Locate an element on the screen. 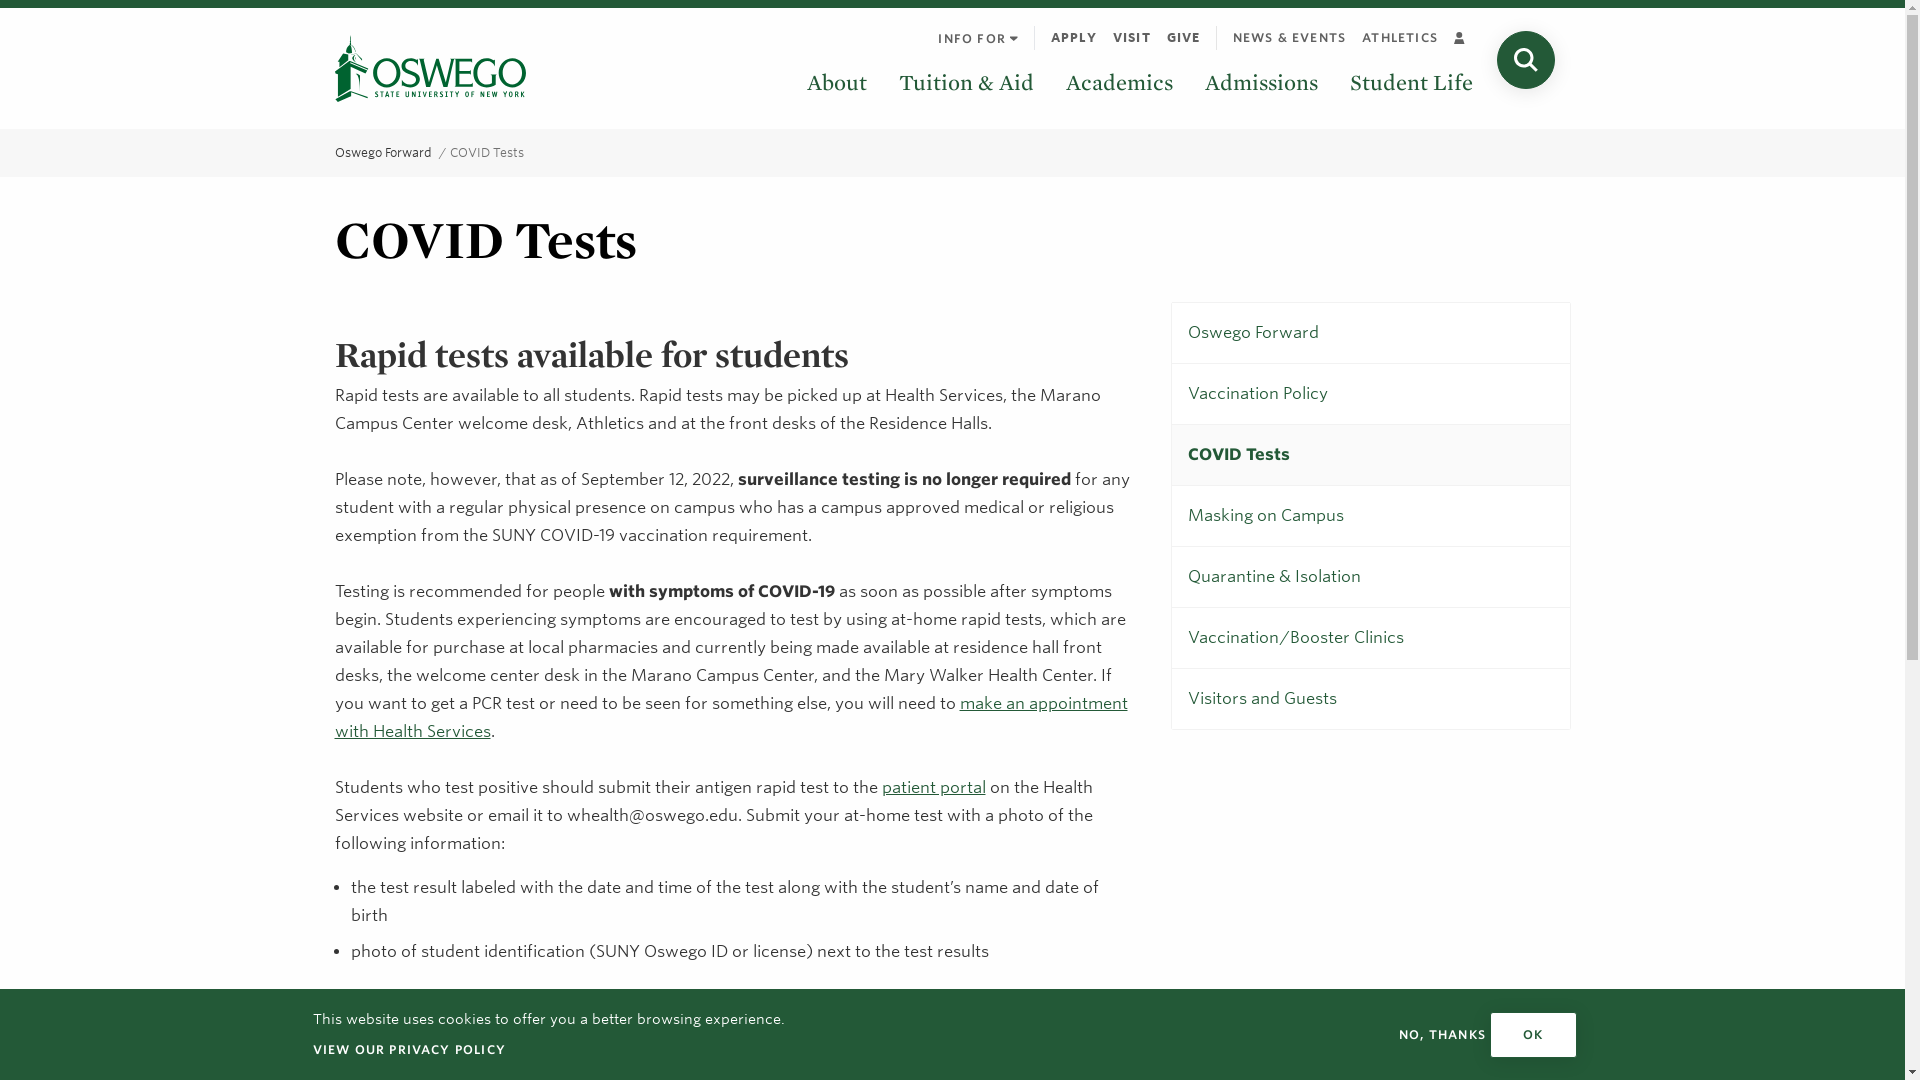 The image size is (1920, 1080). INFO FOR is located at coordinates (977, 38).